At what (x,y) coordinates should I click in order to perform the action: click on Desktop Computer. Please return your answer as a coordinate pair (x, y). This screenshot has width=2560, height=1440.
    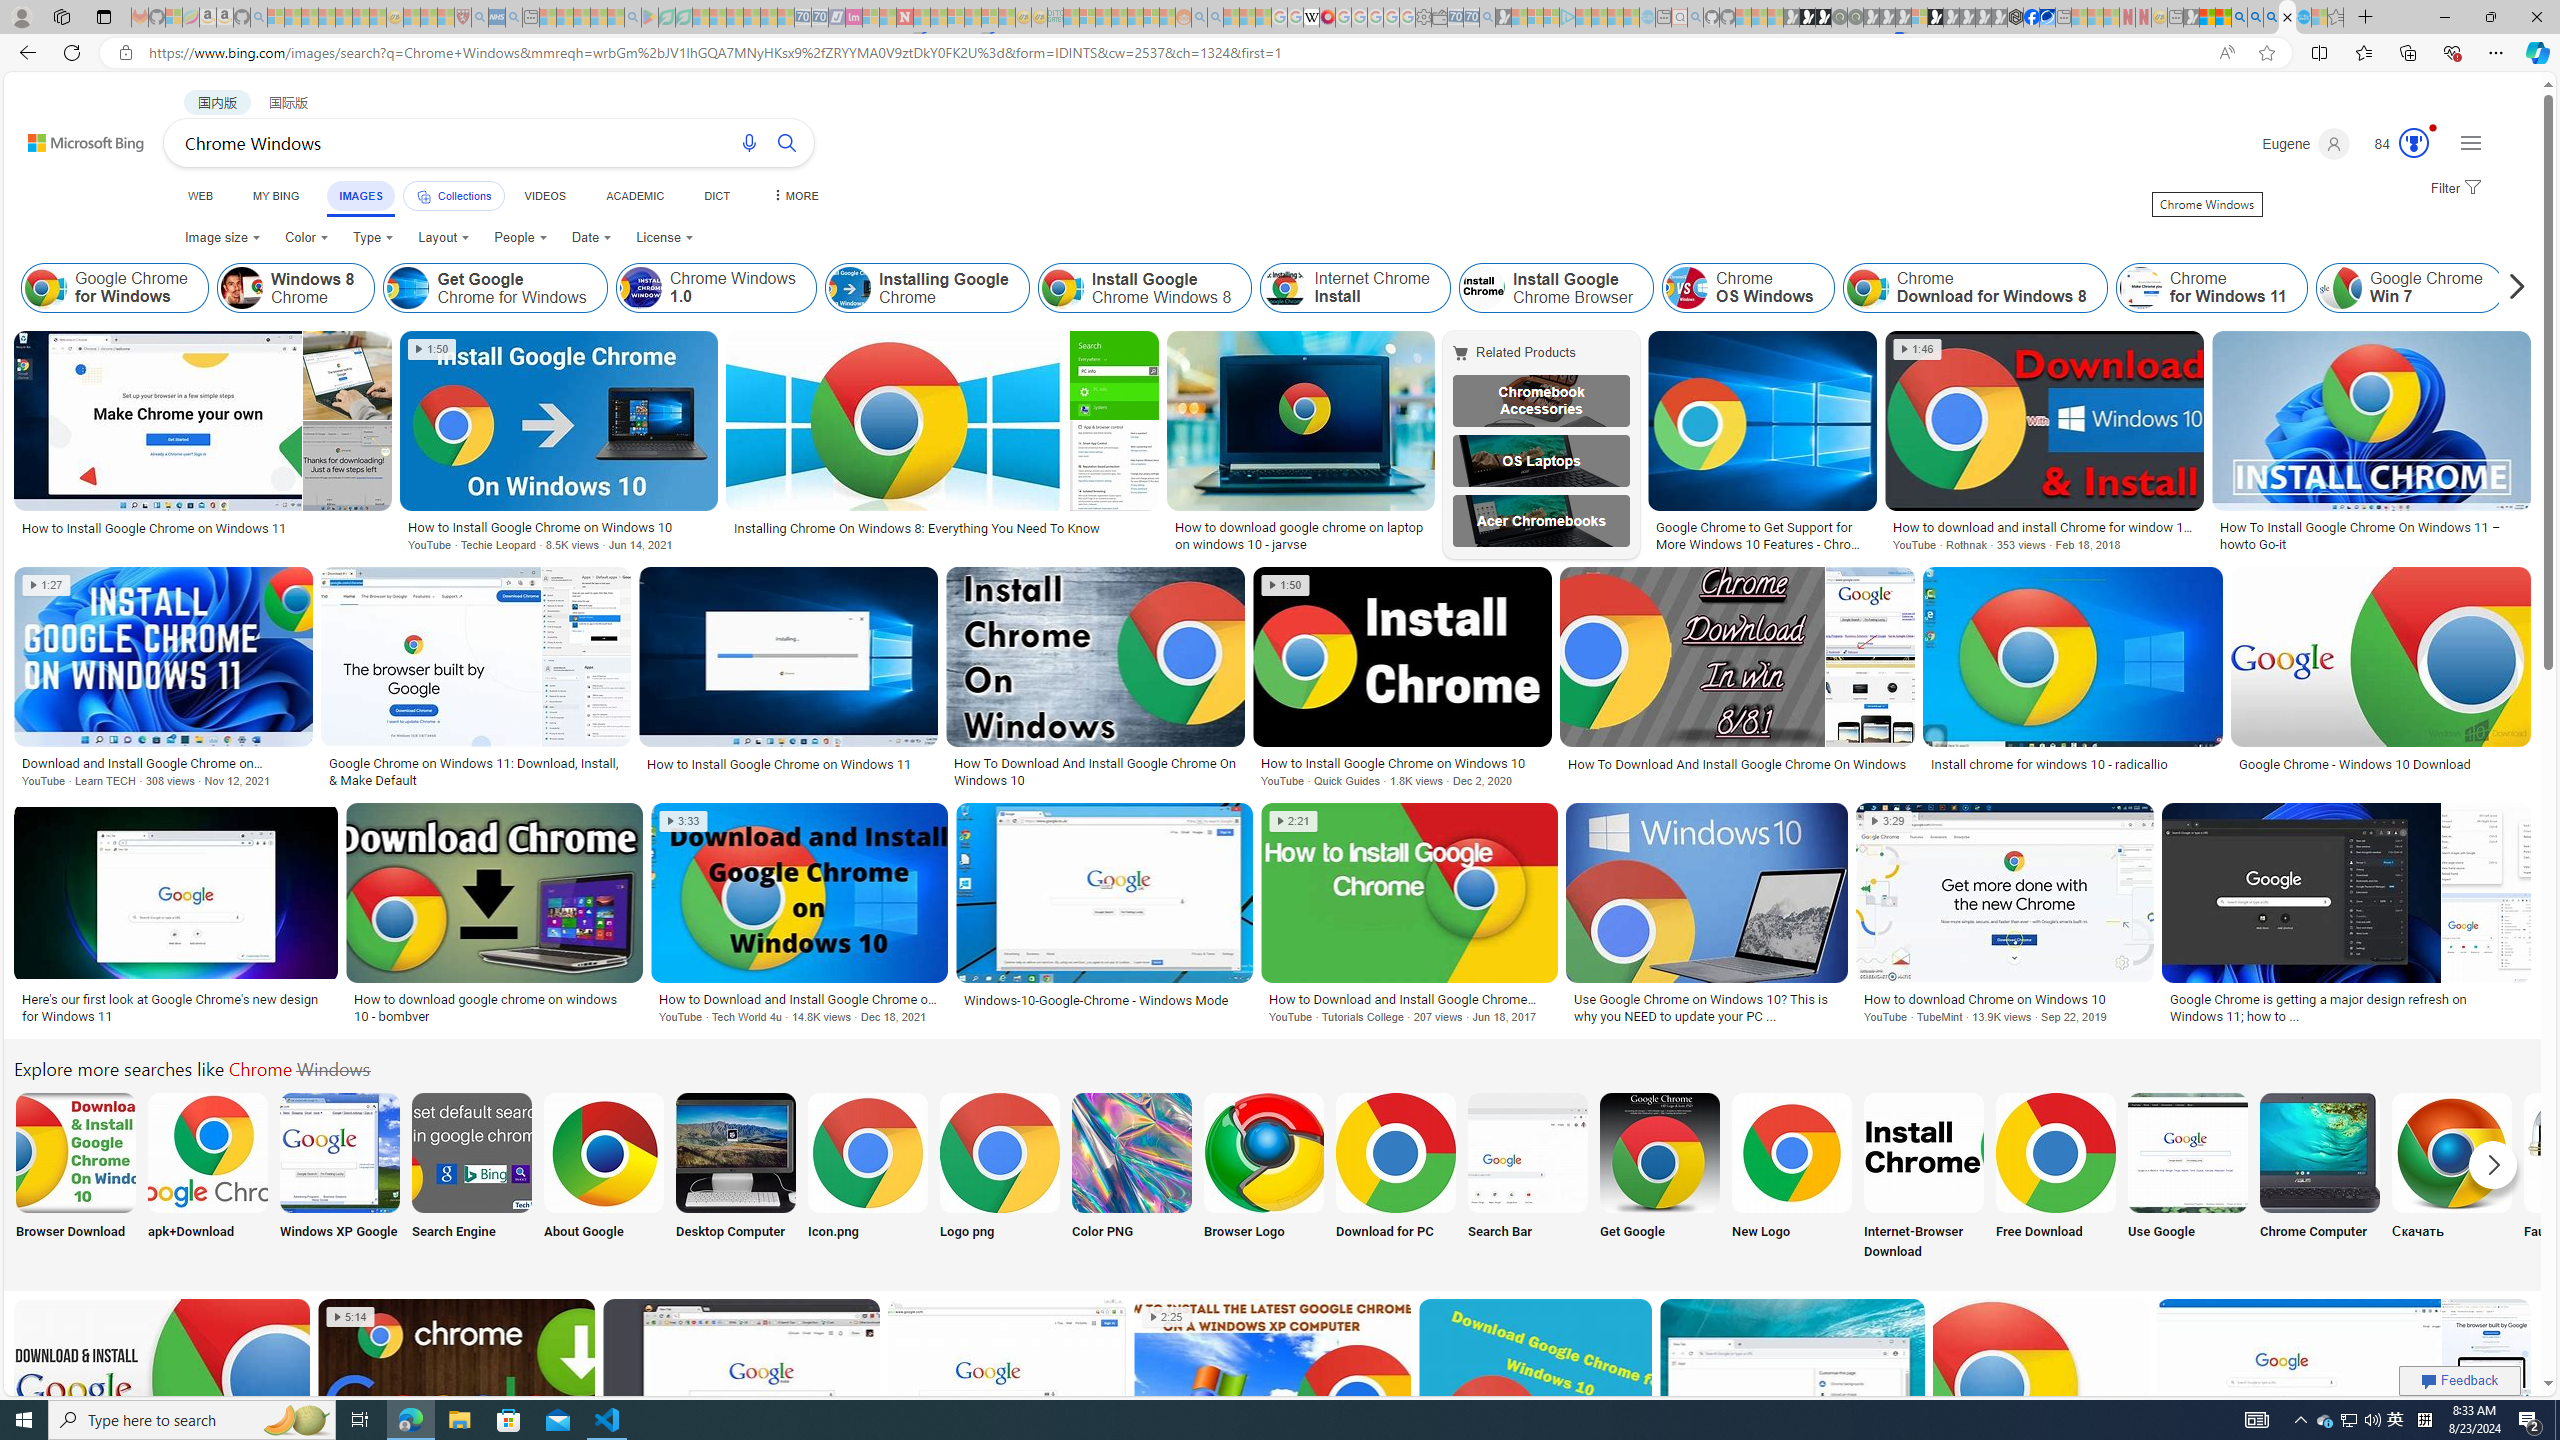
    Looking at the image, I should click on (736, 1178).